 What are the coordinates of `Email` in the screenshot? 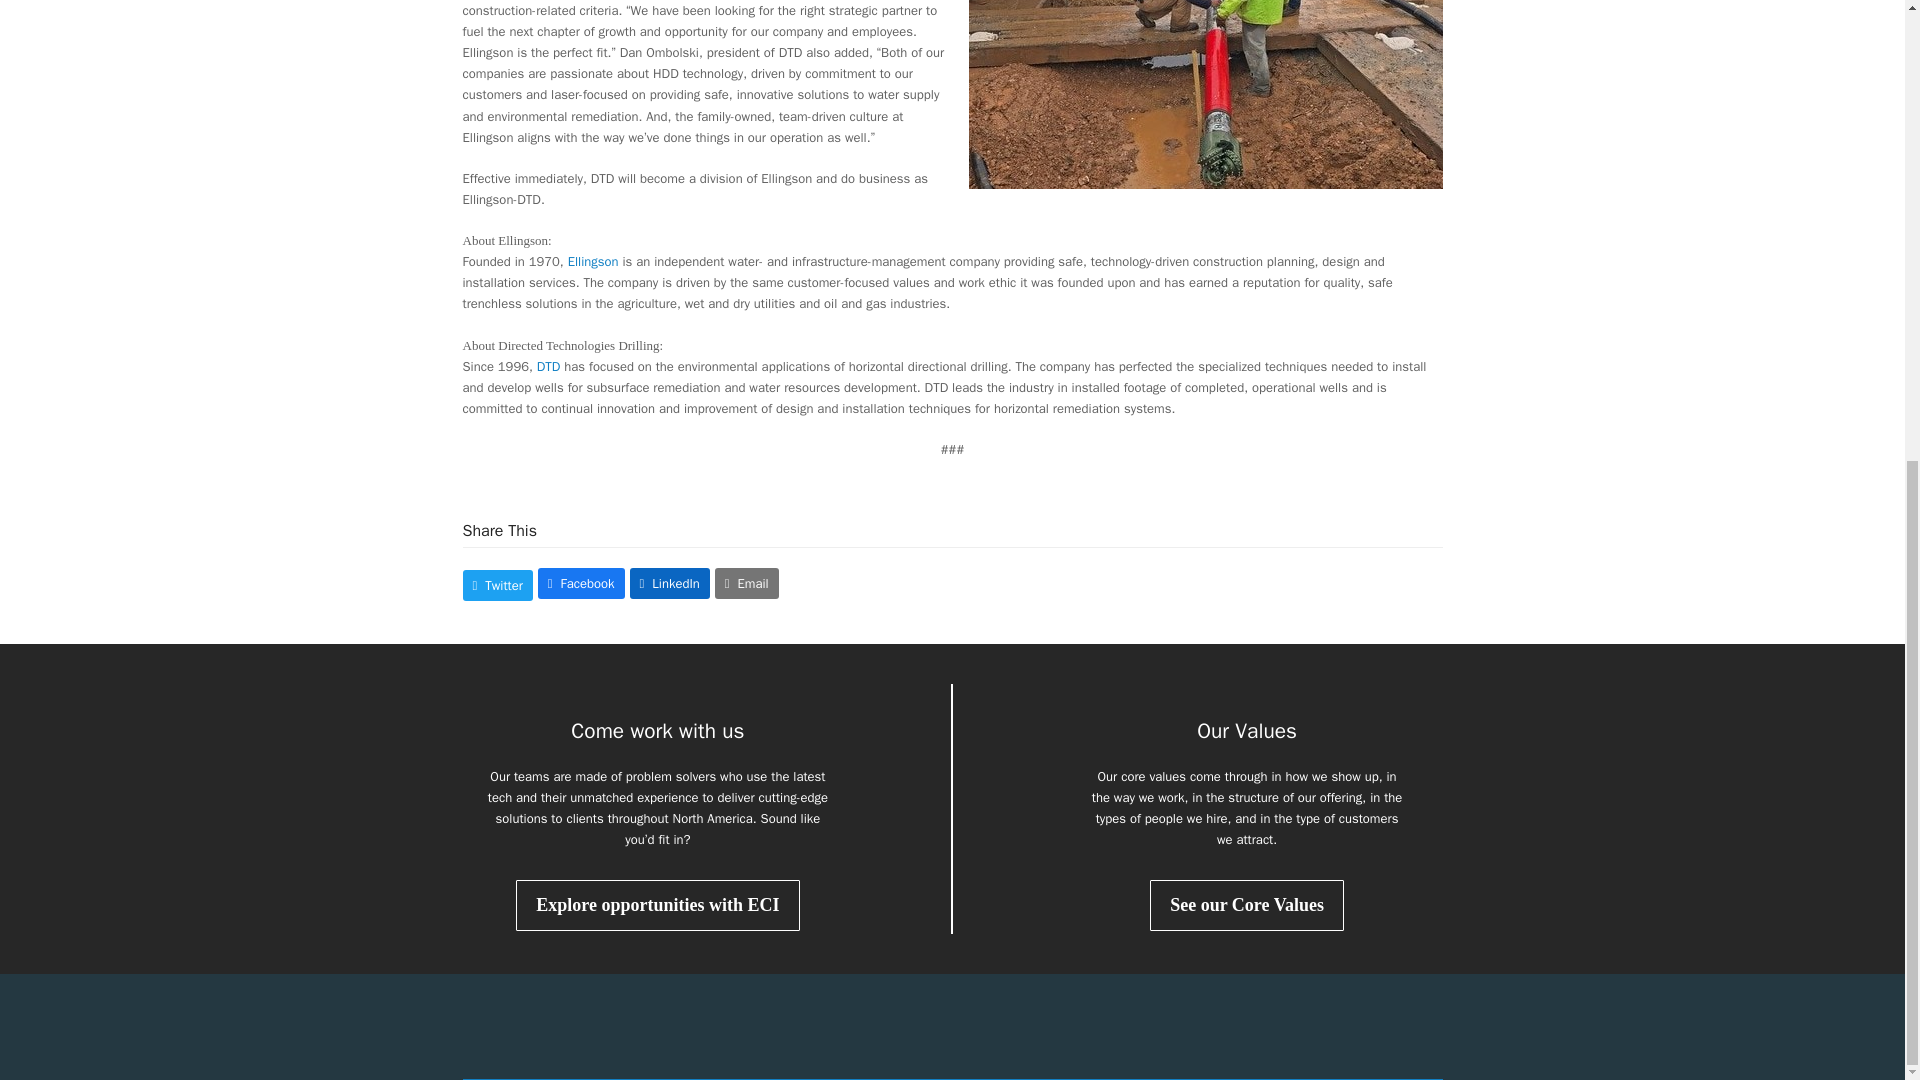 It's located at (746, 584).